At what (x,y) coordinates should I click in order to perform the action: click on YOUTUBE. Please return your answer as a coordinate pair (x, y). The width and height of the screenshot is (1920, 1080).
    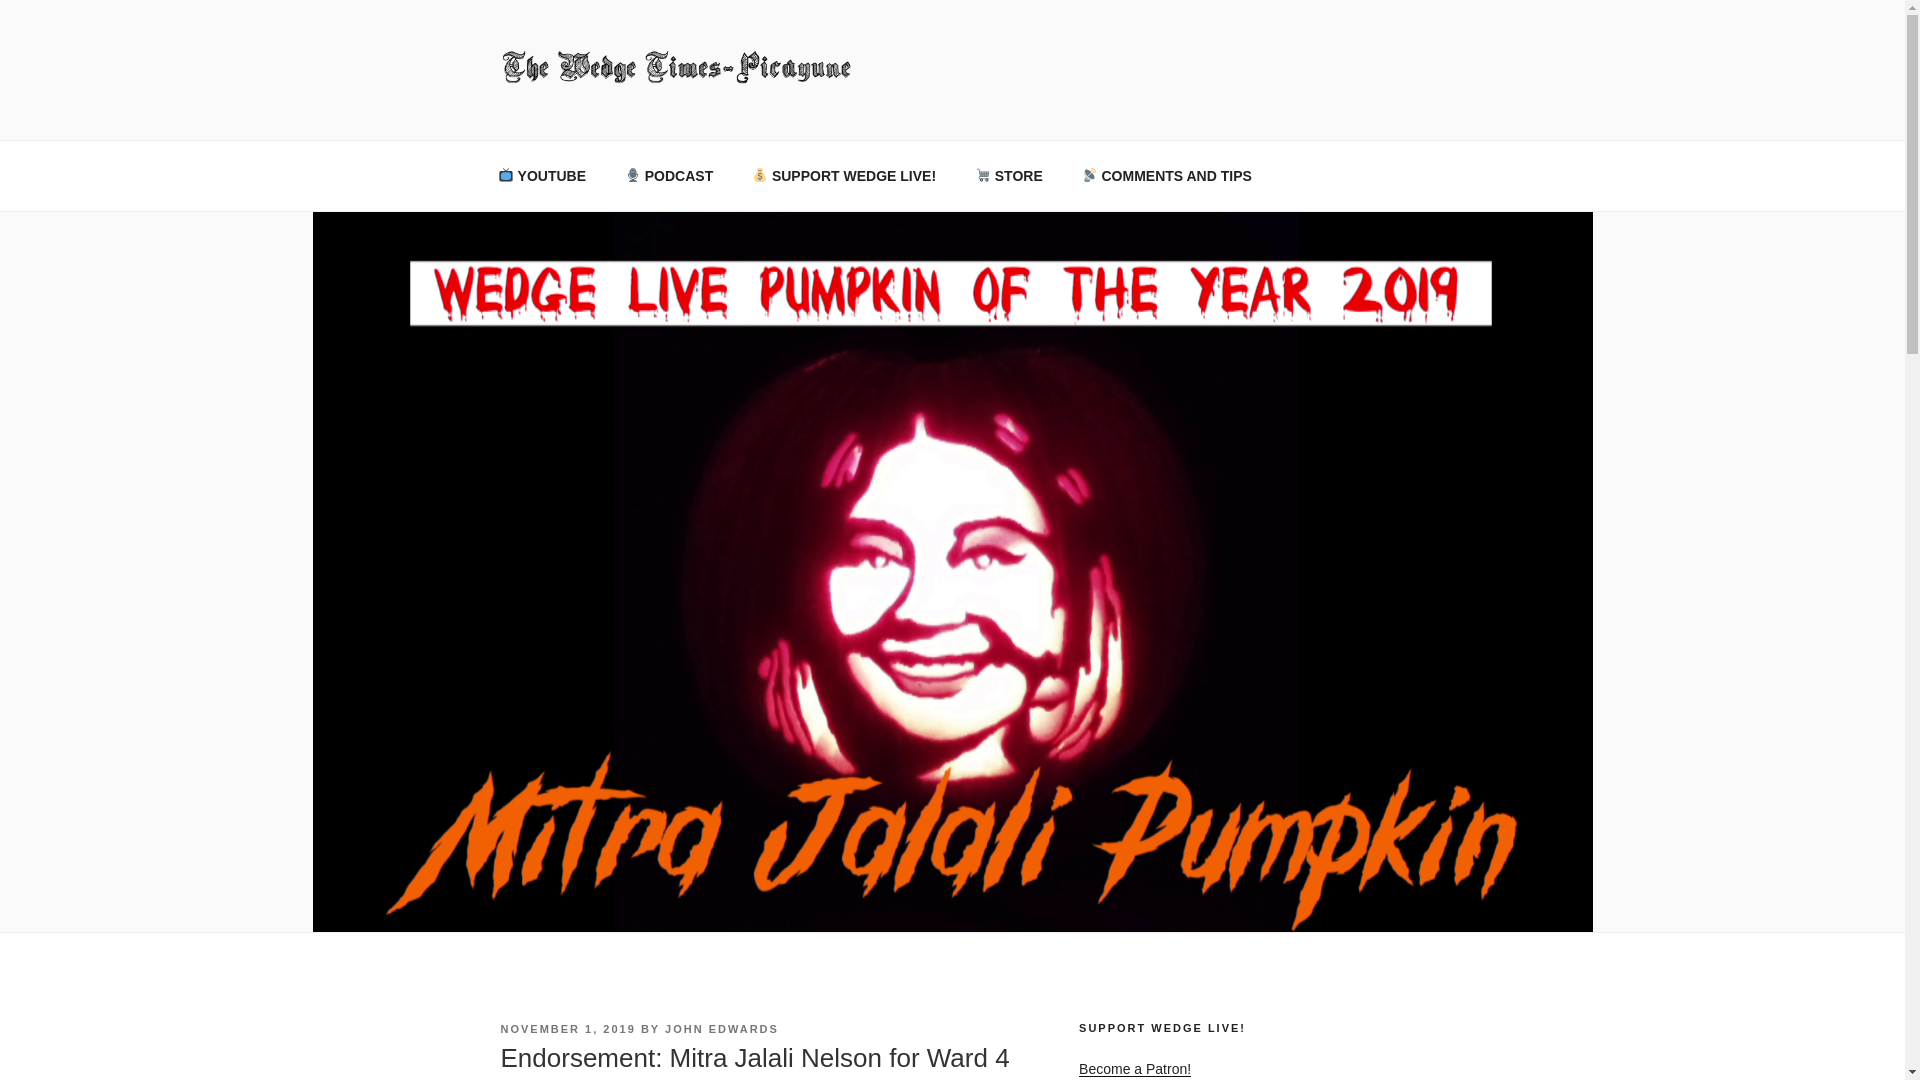
    Looking at the image, I should click on (541, 176).